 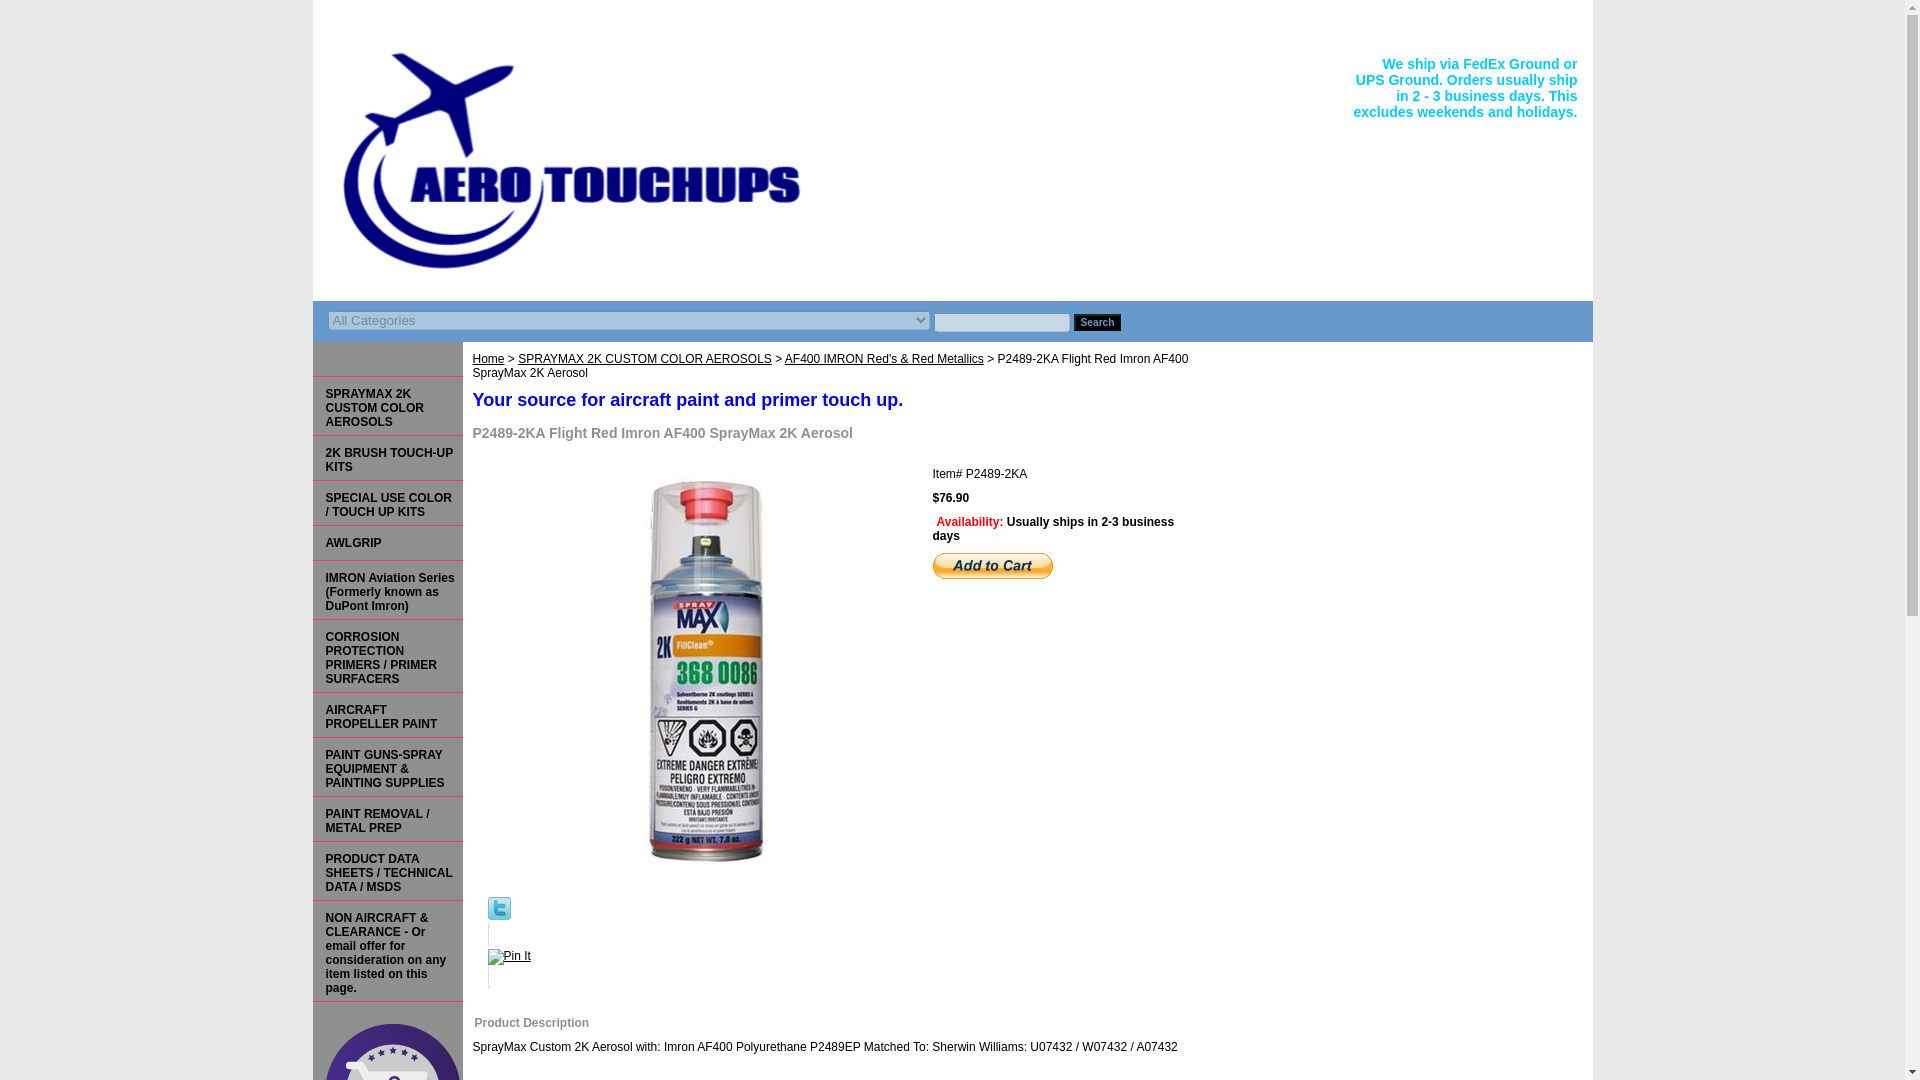 What do you see at coordinates (386, 406) in the screenshot?
I see `SPRAYMAX 2K CUSTOM COLOR AEROSOLS` at bounding box center [386, 406].